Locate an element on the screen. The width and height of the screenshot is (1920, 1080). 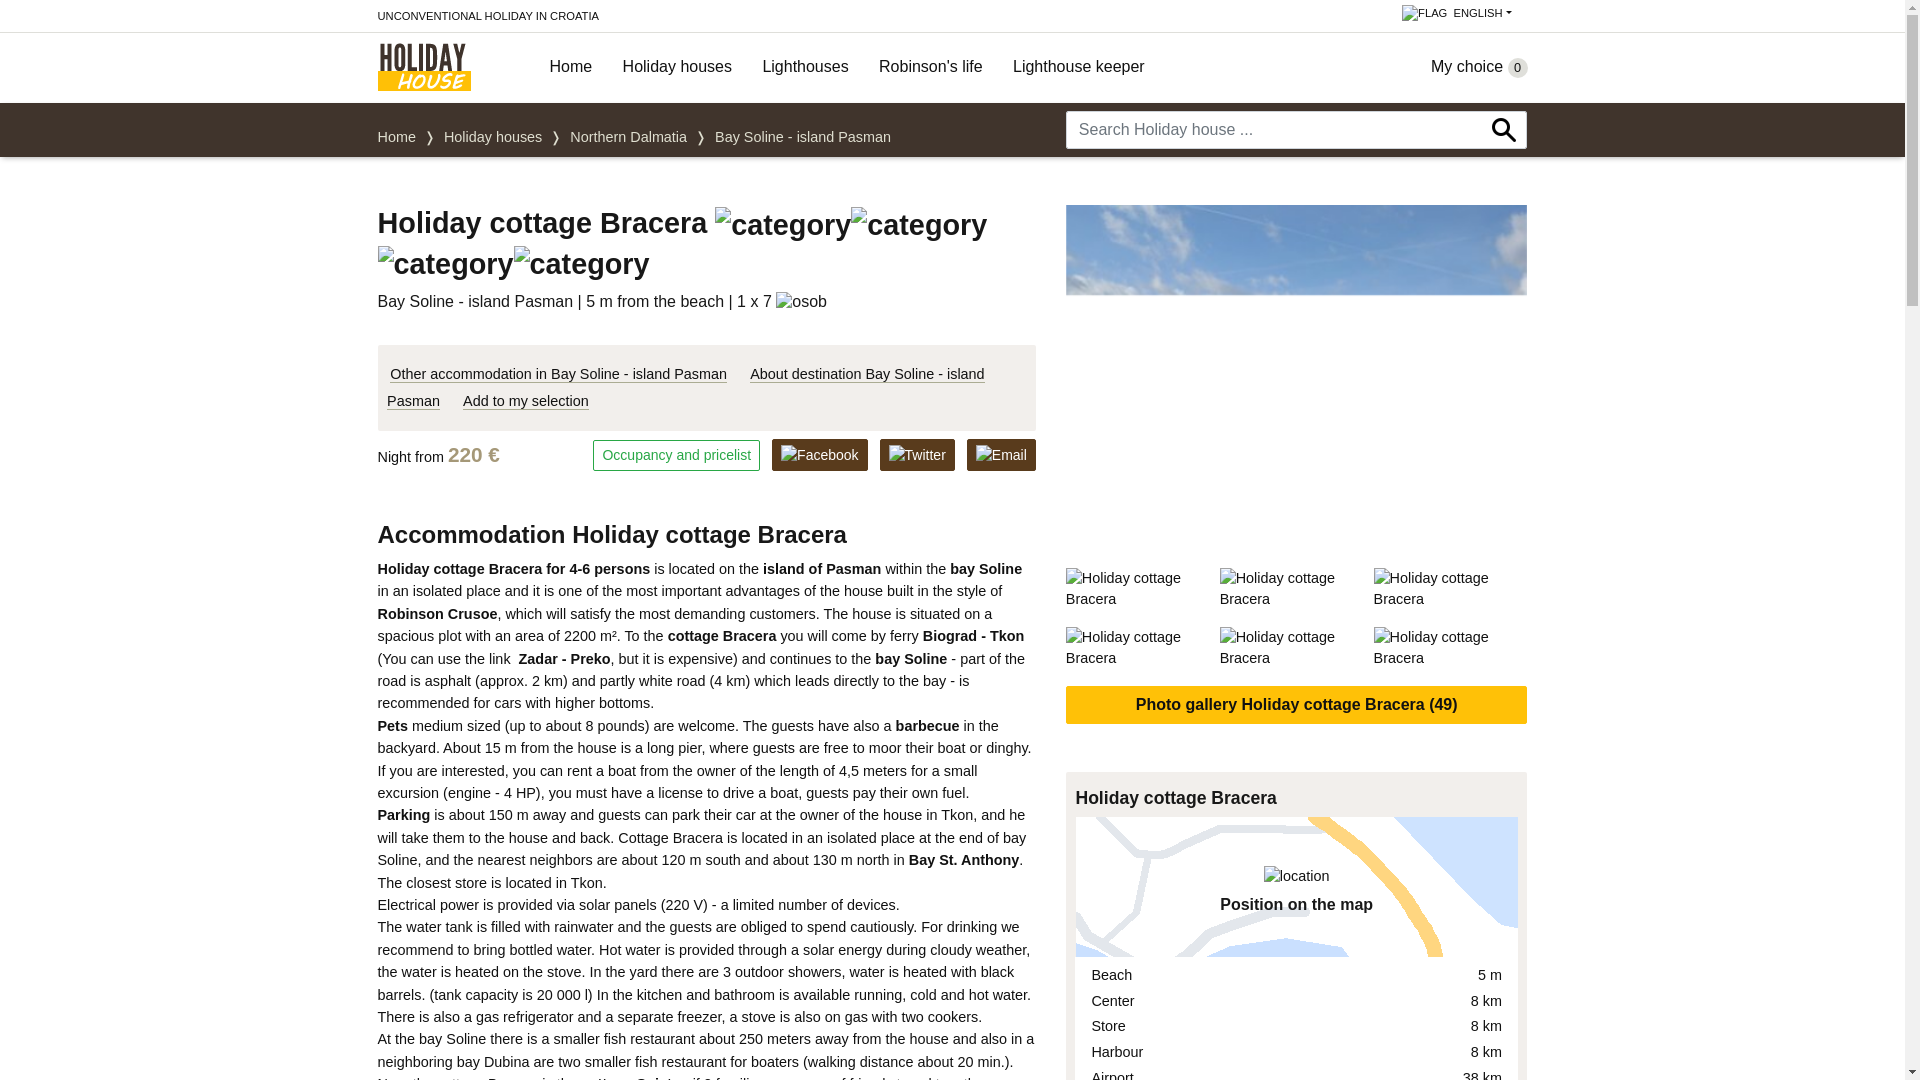
Northern Dalmatia is located at coordinates (628, 136).